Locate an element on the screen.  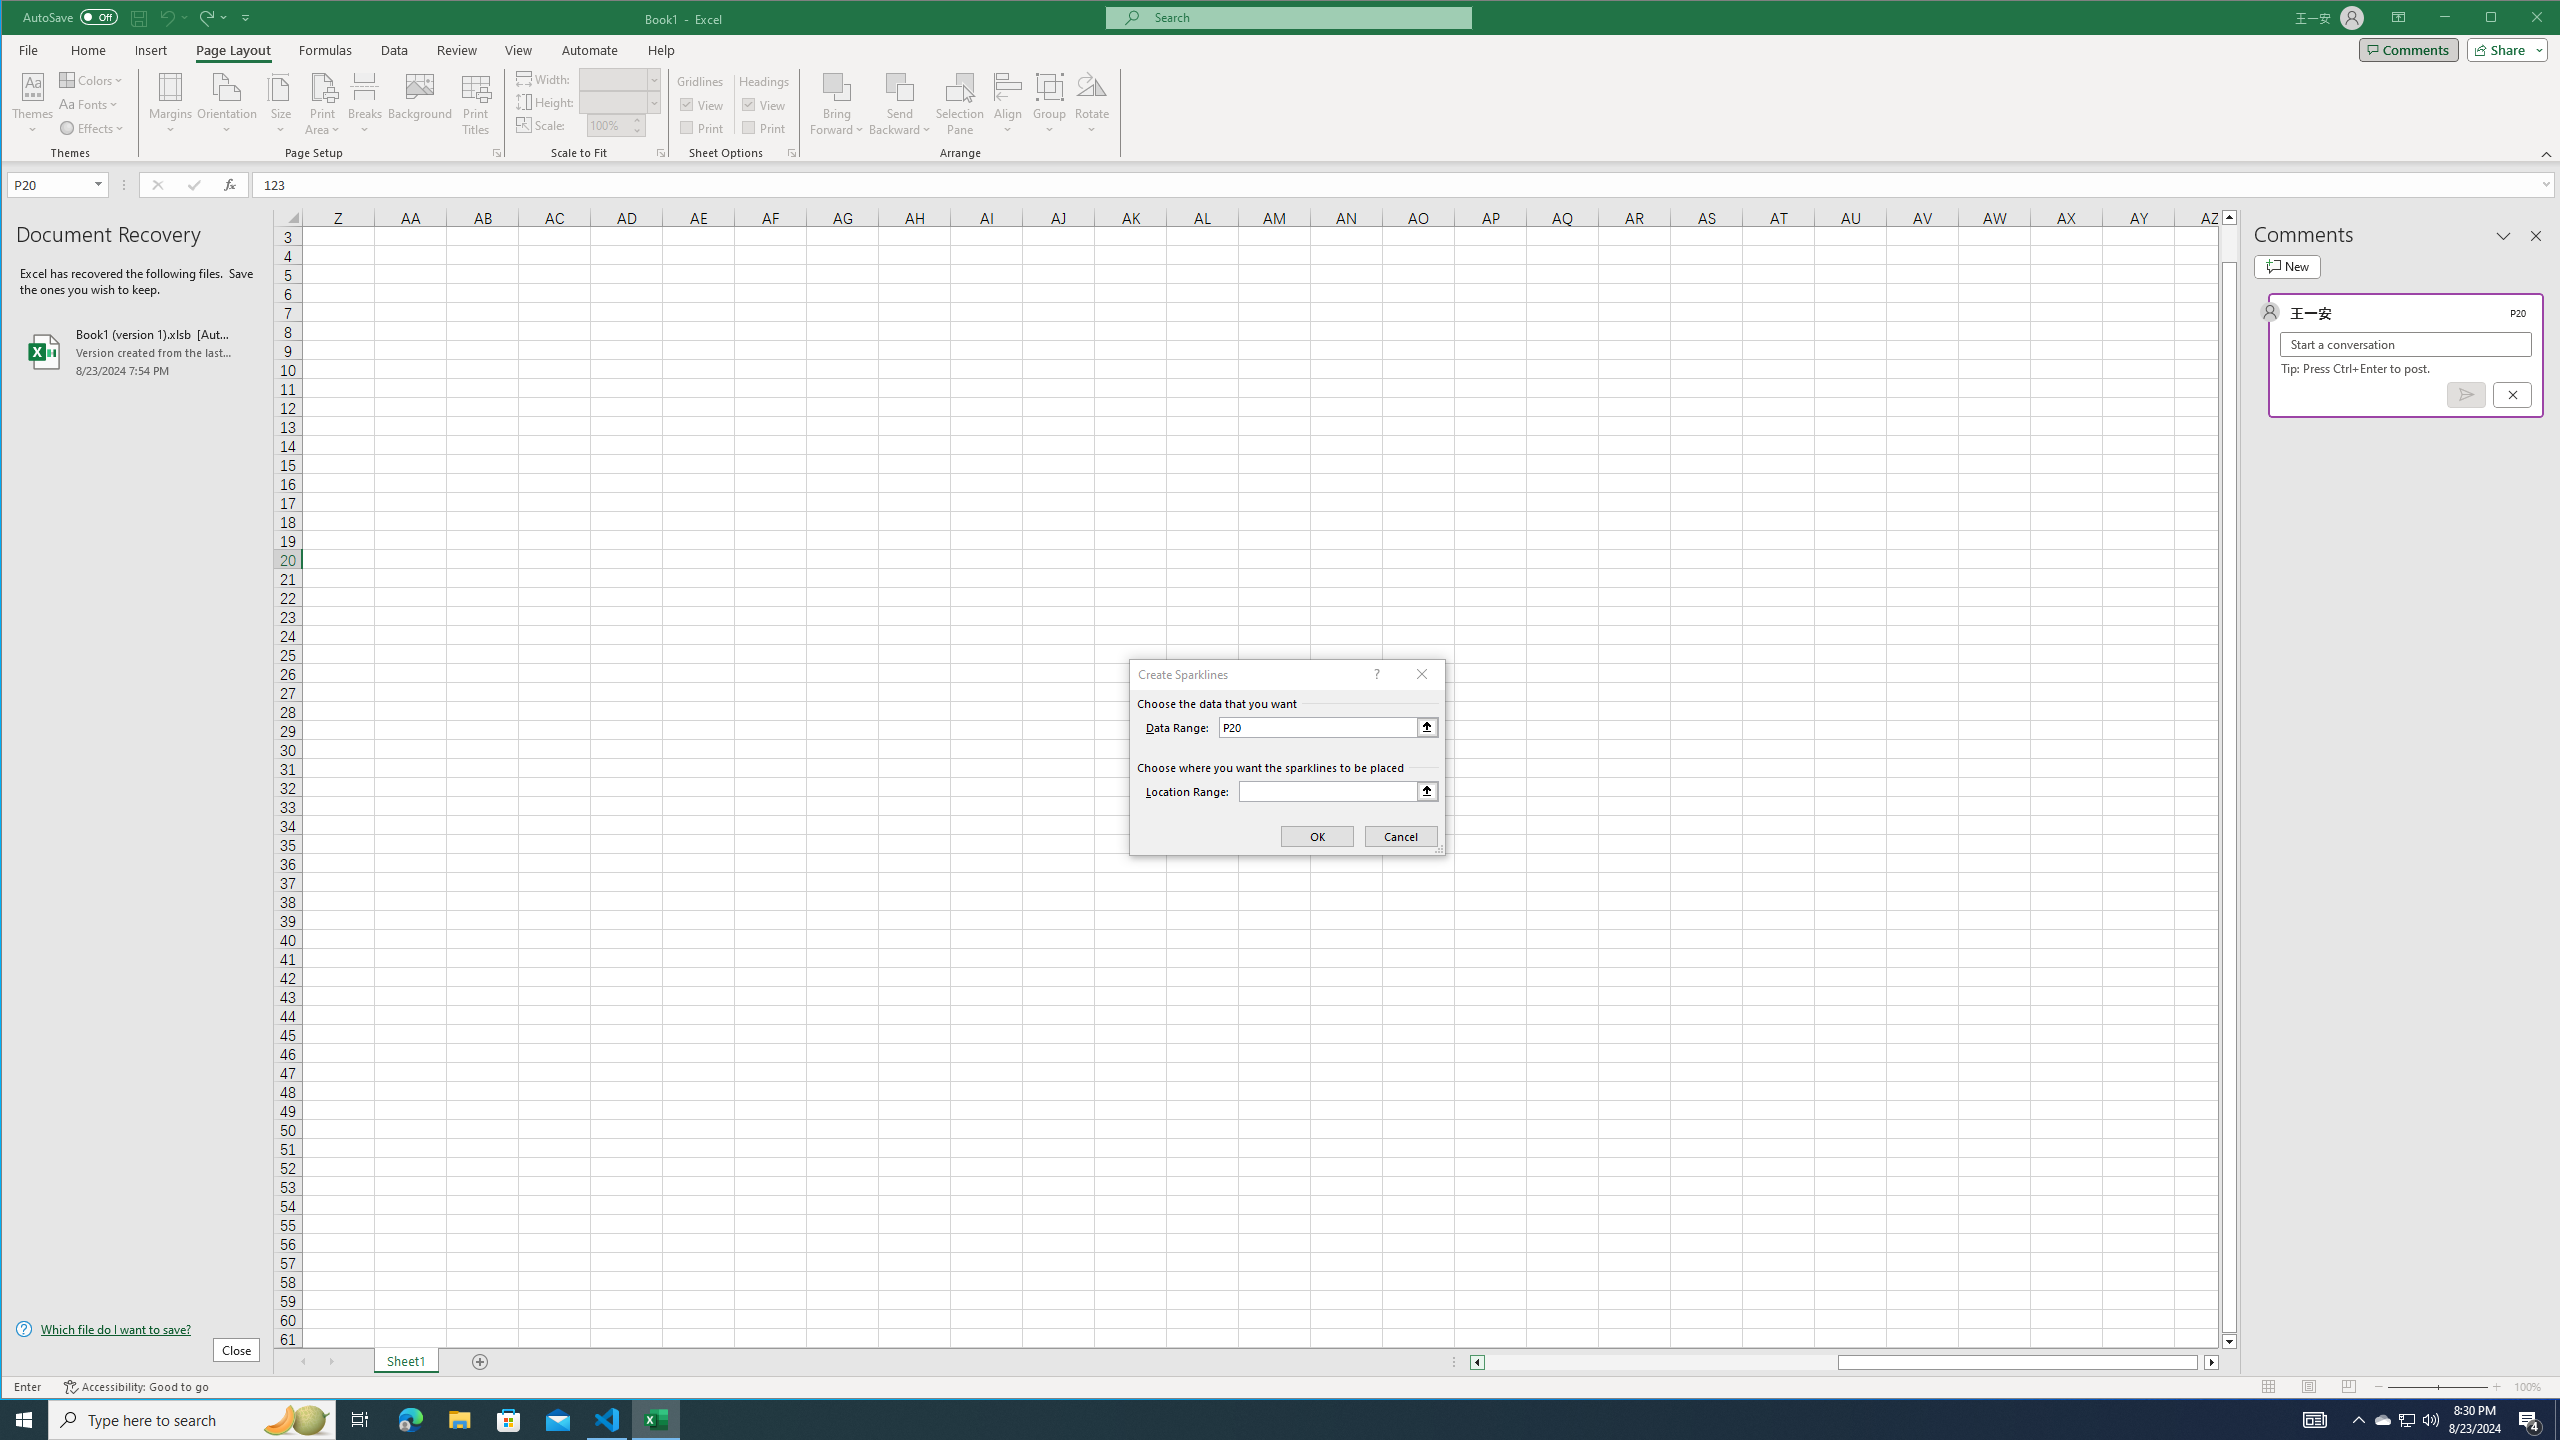
Customize Quick Access Toolbar is located at coordinates (246, 17).